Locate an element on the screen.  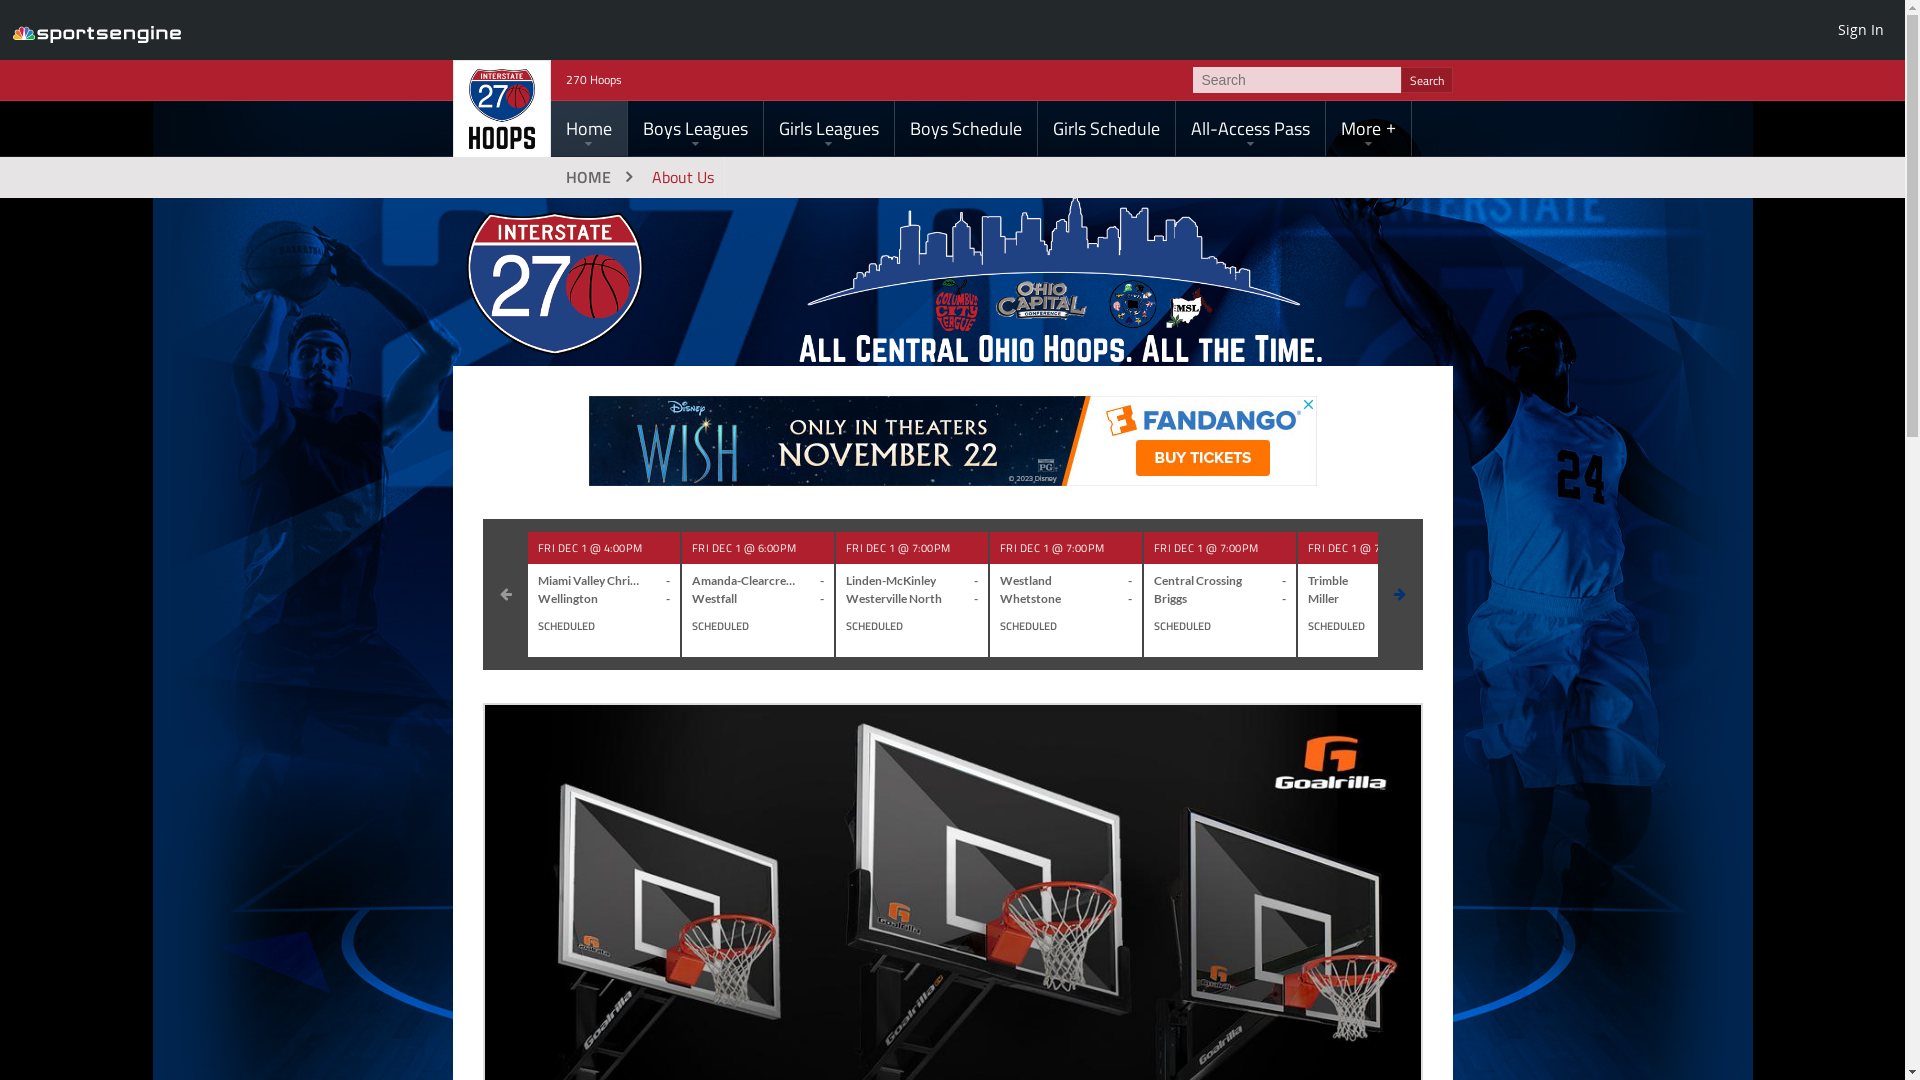
SportsEngine is located at coordinates (97, 30).